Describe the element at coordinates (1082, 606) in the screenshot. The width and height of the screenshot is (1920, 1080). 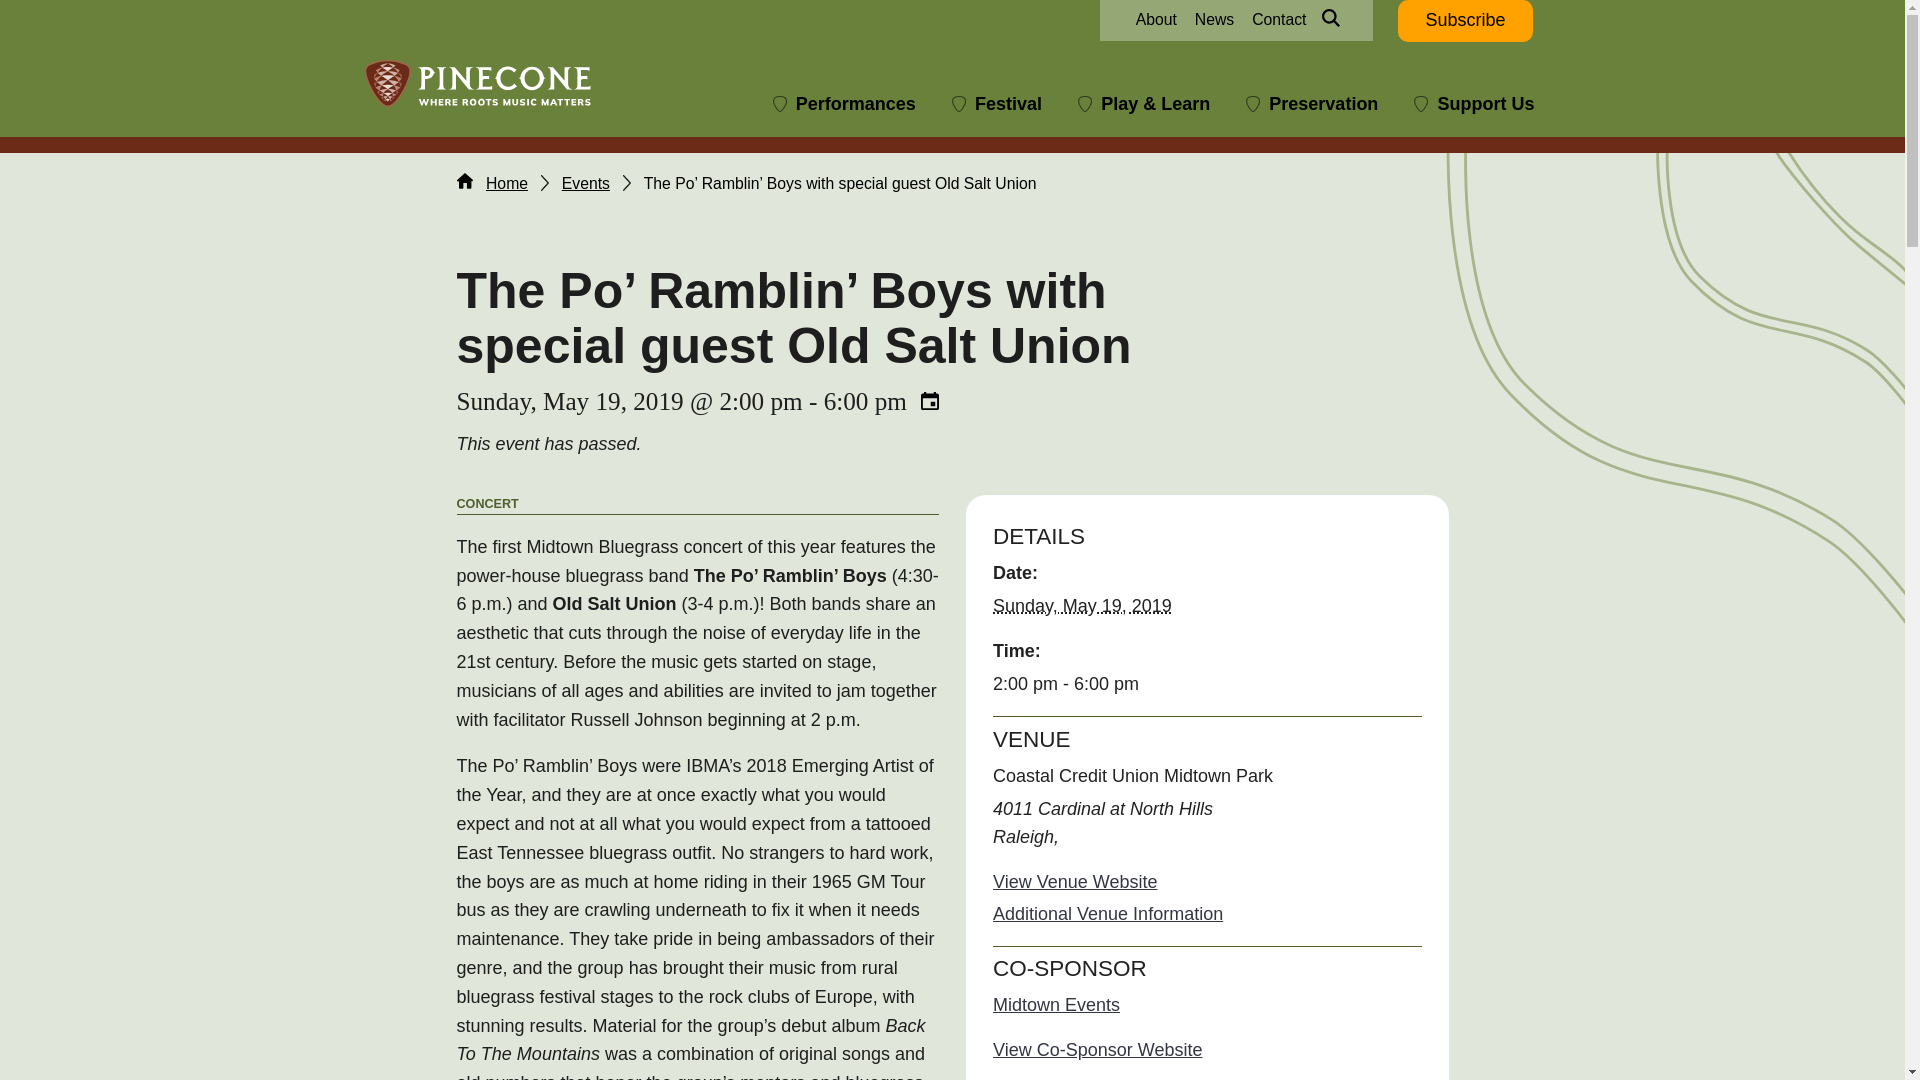
I see `2019-05-19` at that location.